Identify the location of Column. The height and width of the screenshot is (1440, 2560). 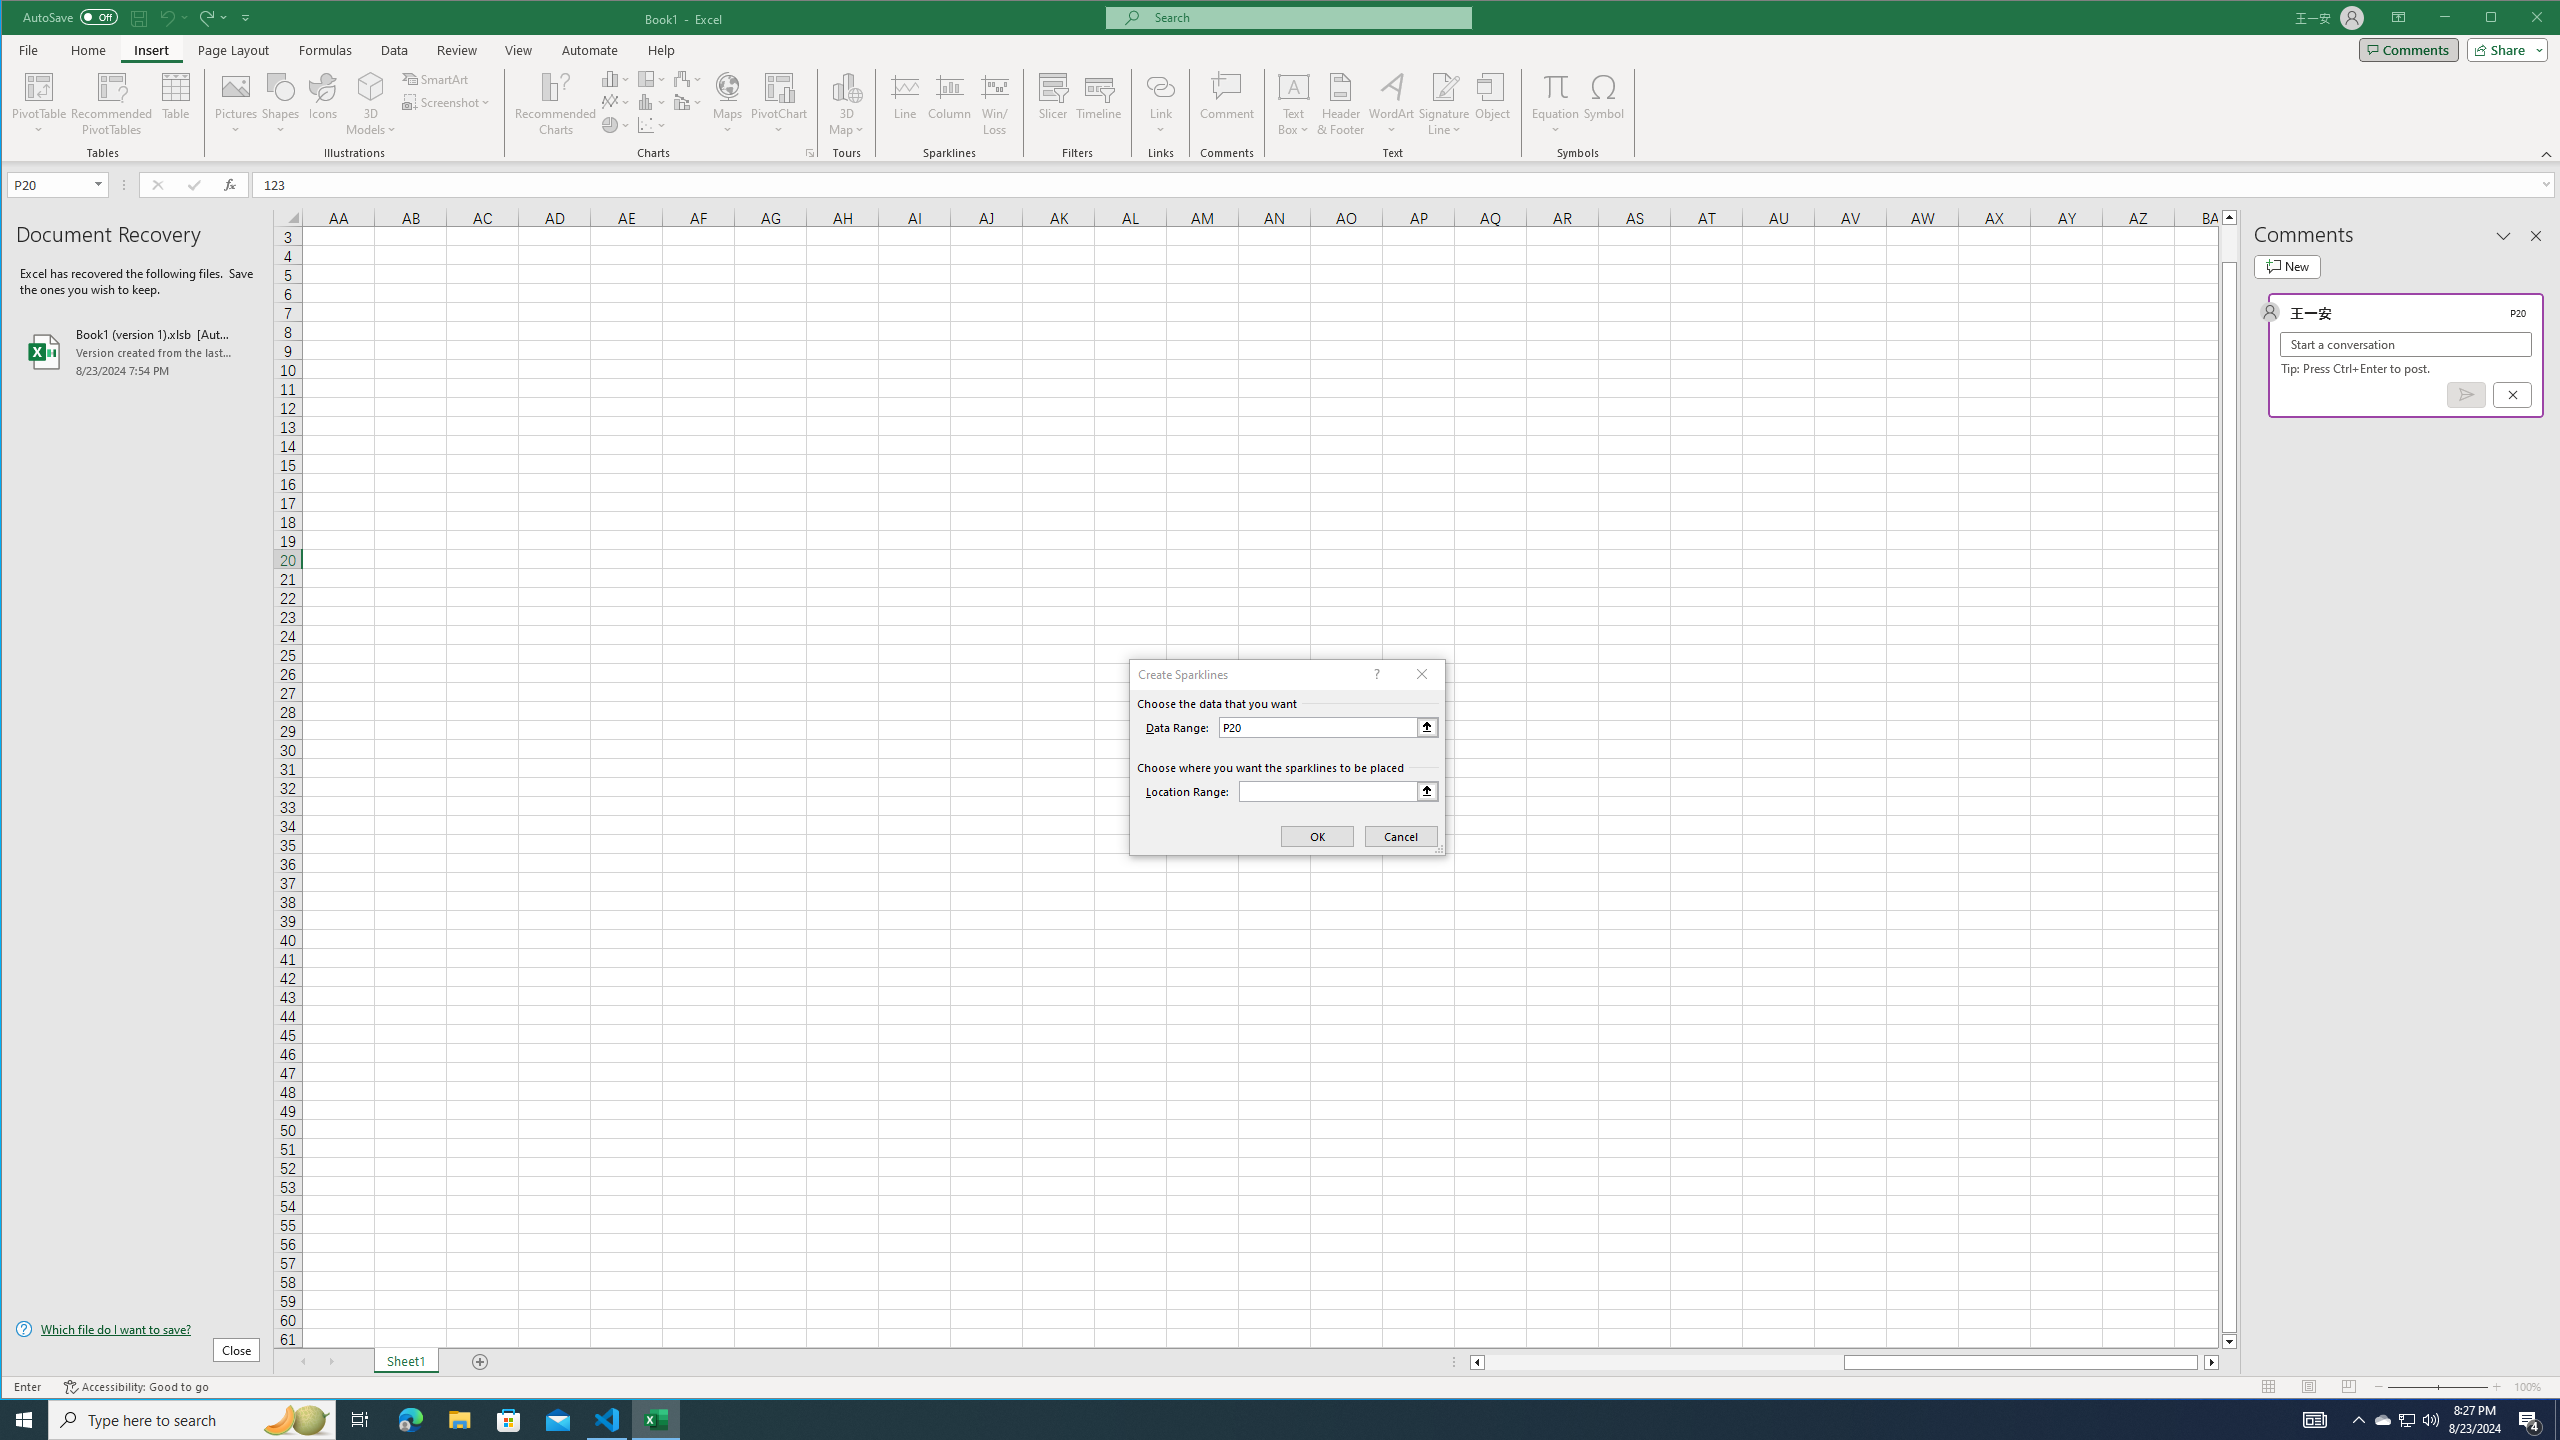
(949, 104).